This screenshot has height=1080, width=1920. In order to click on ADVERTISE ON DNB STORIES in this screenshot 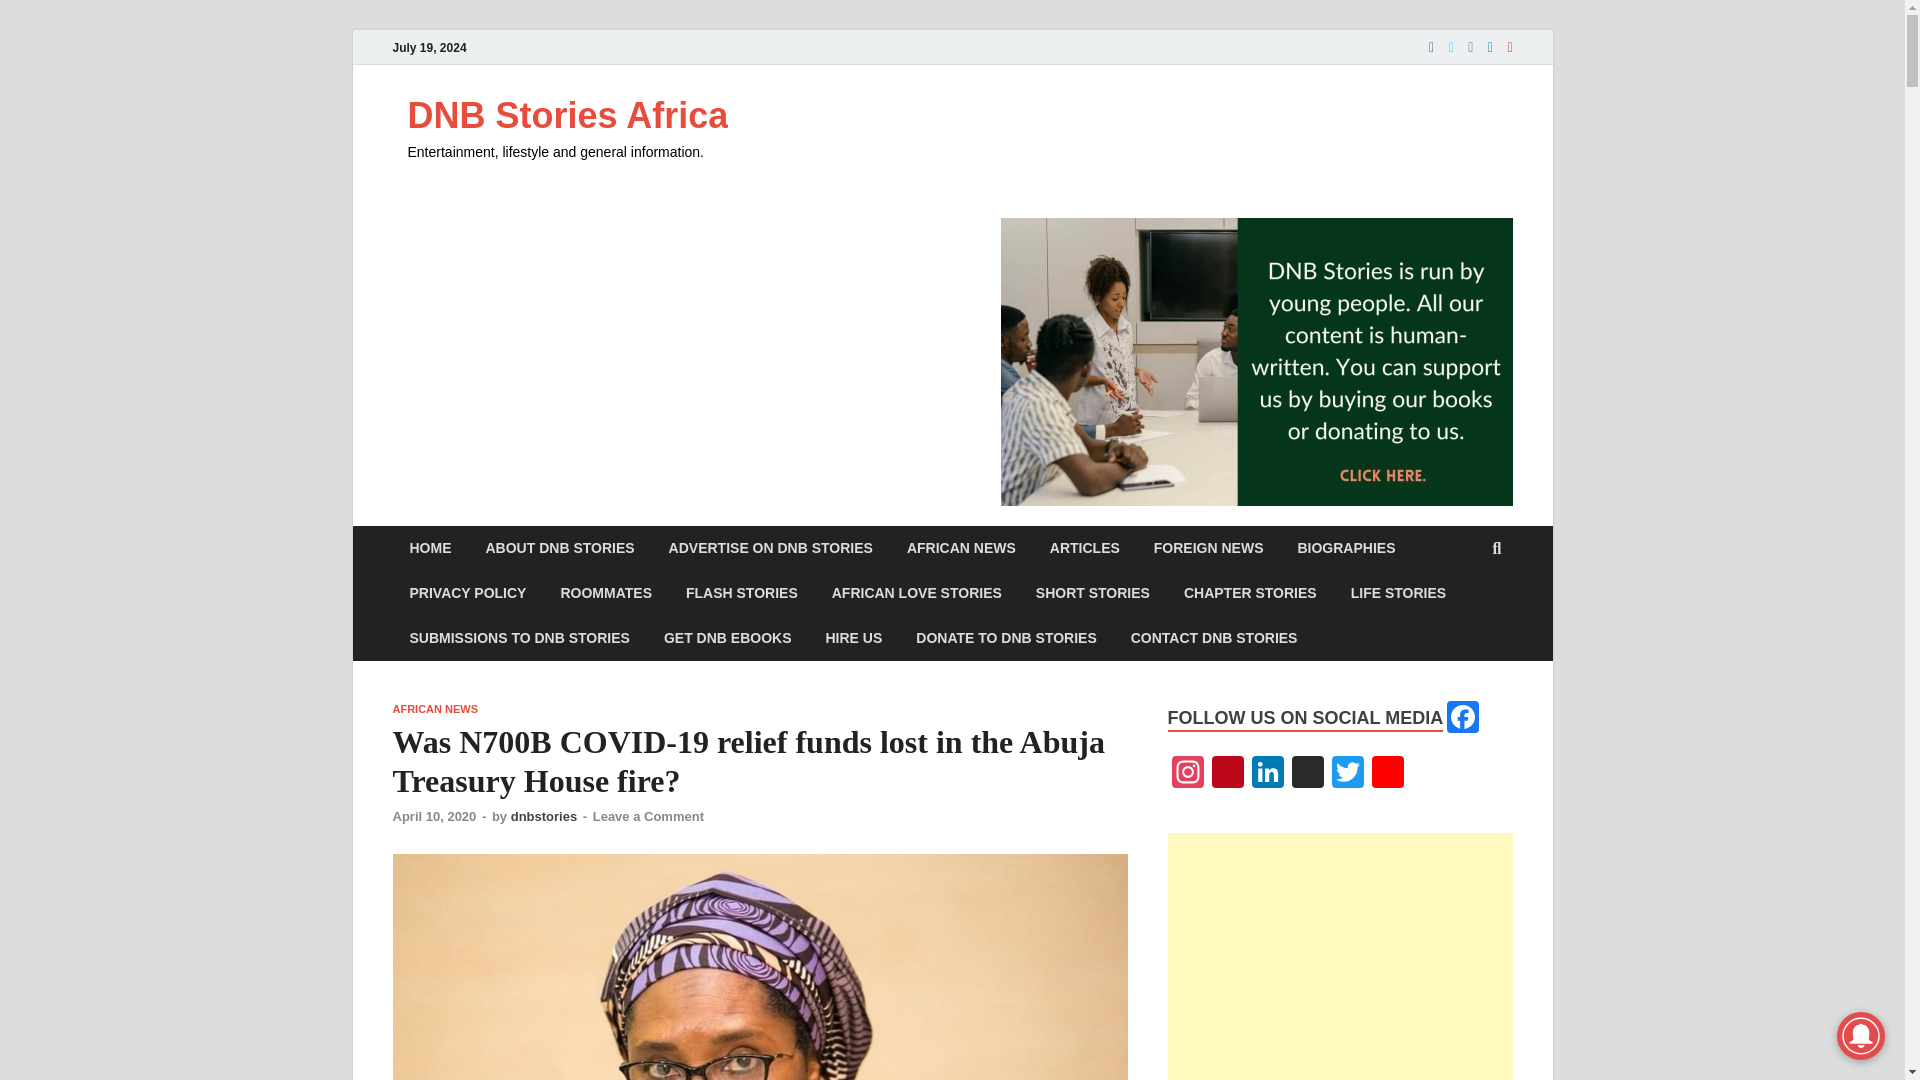, I will do `click(771, 548)`.